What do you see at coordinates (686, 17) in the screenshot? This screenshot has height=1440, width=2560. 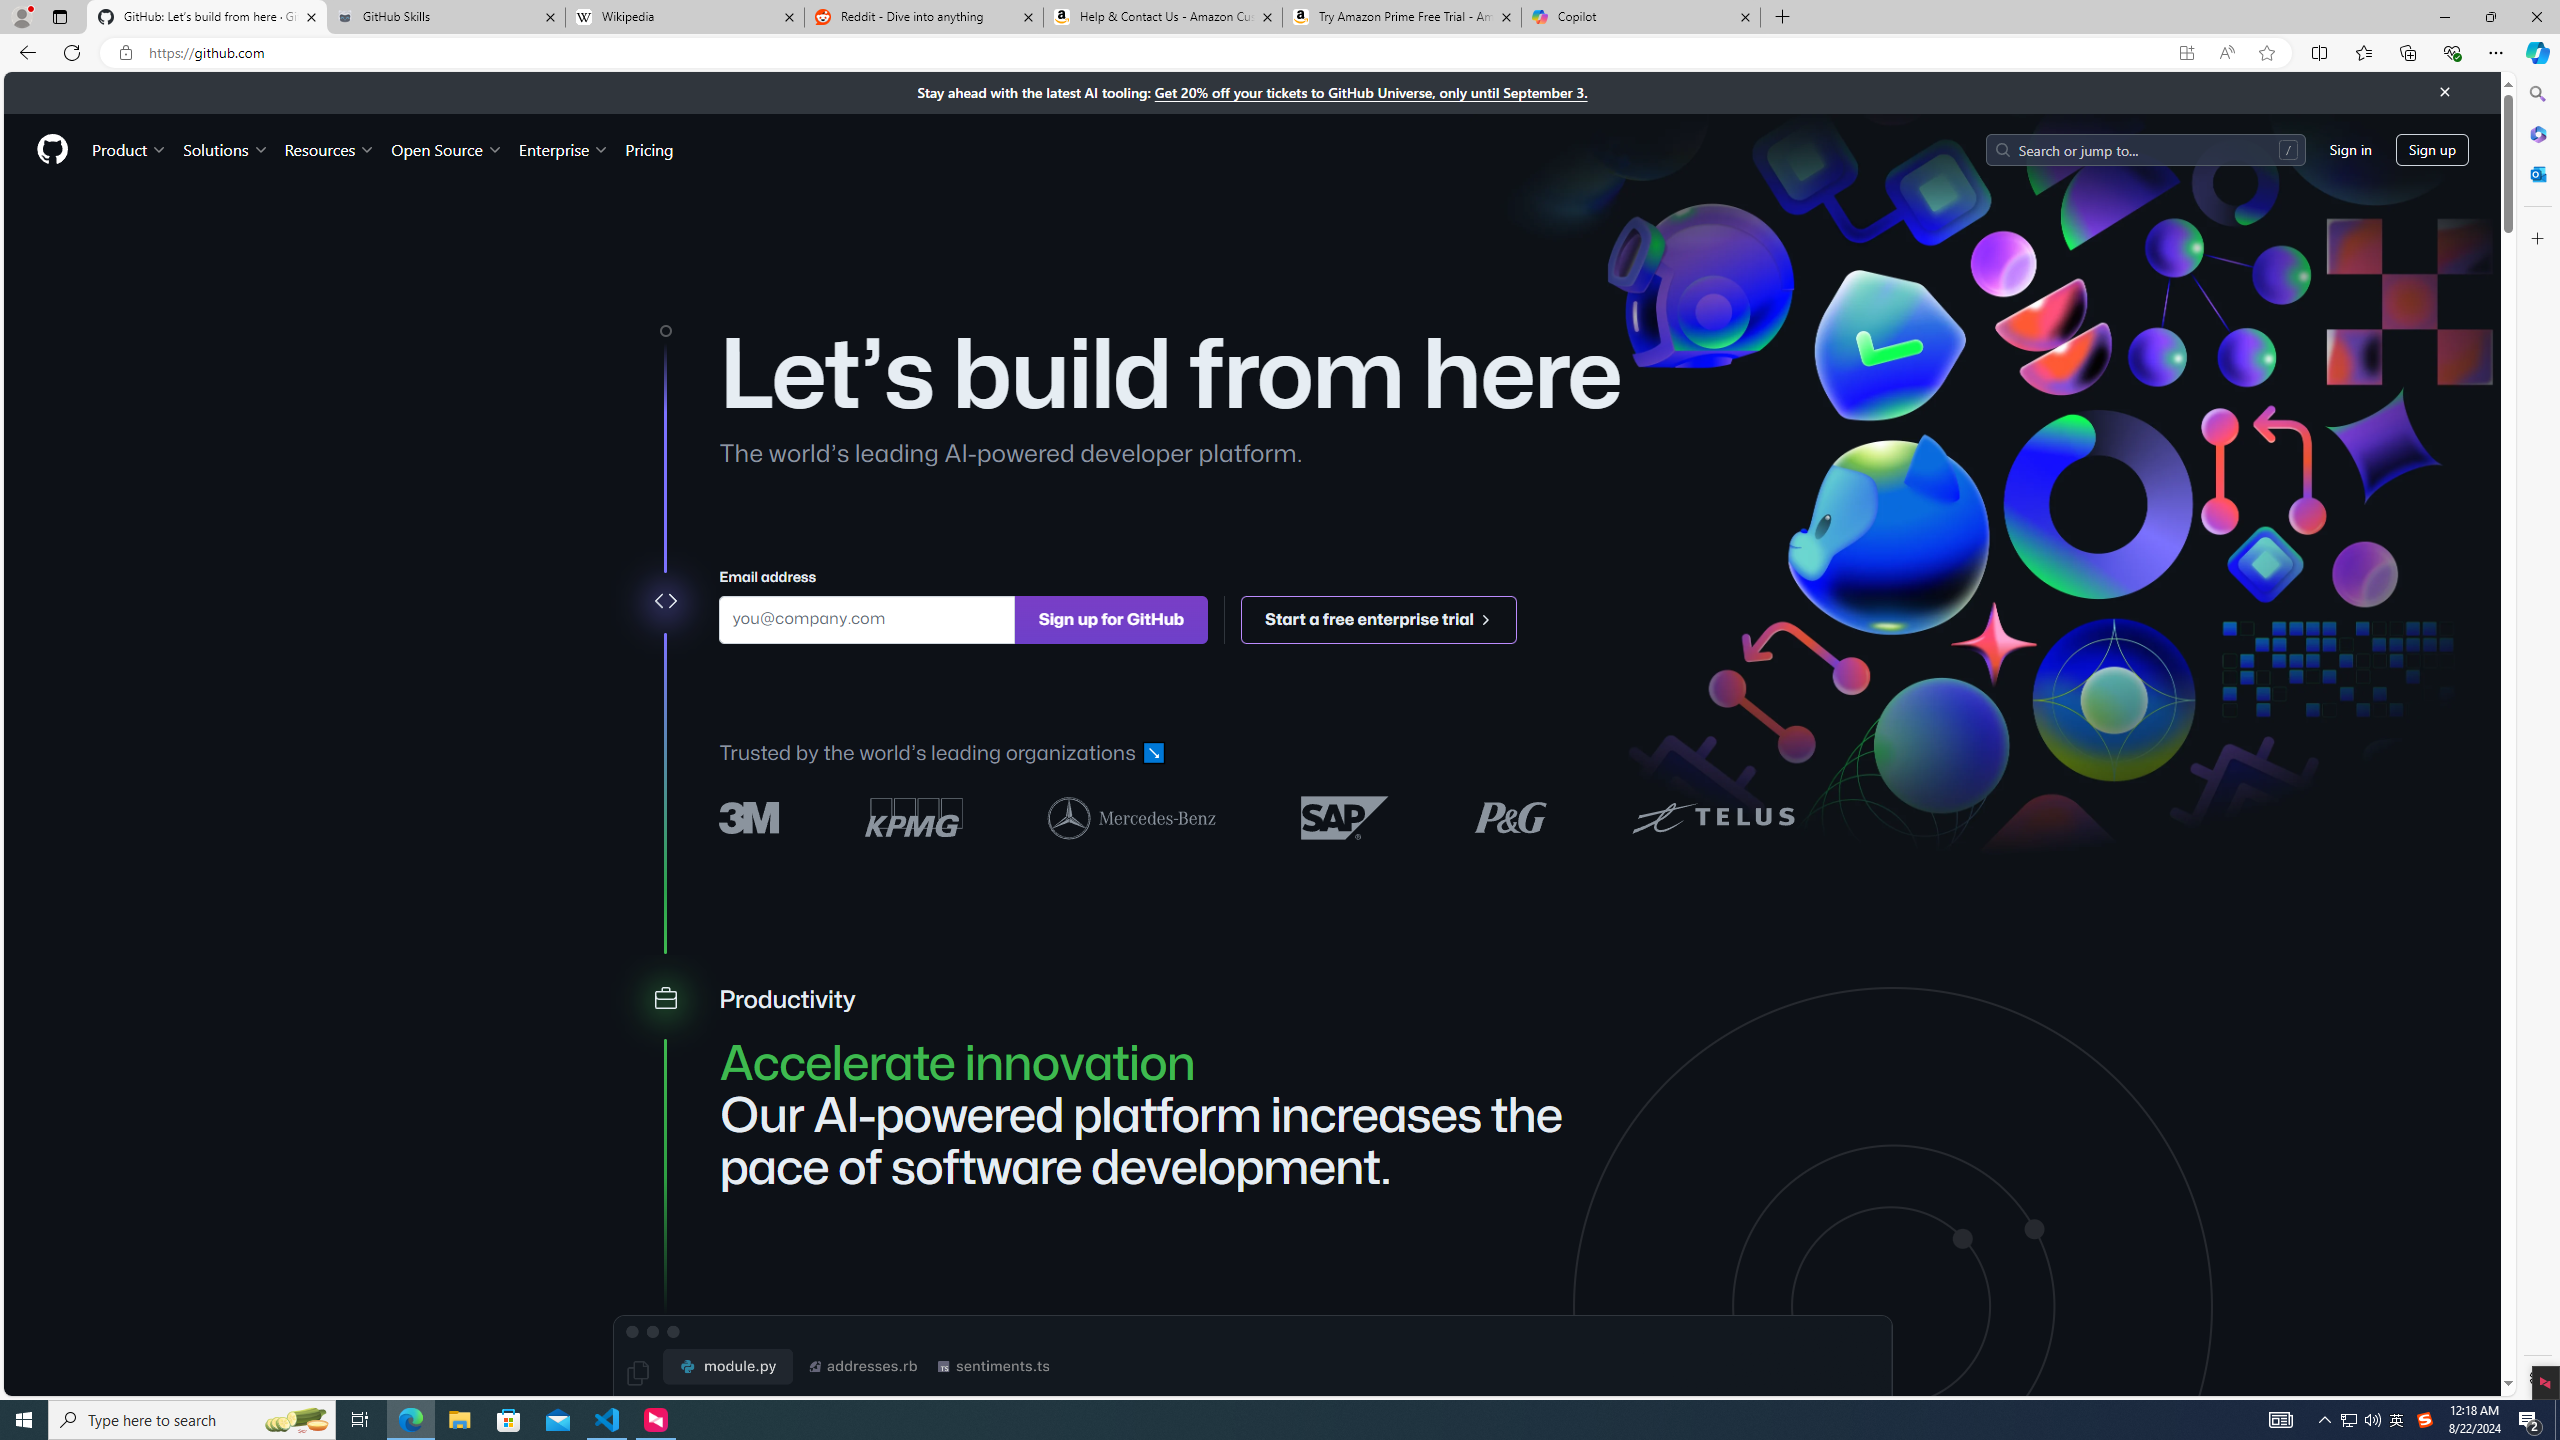 I see `Wikipedia` at bounding box center [686, 17].